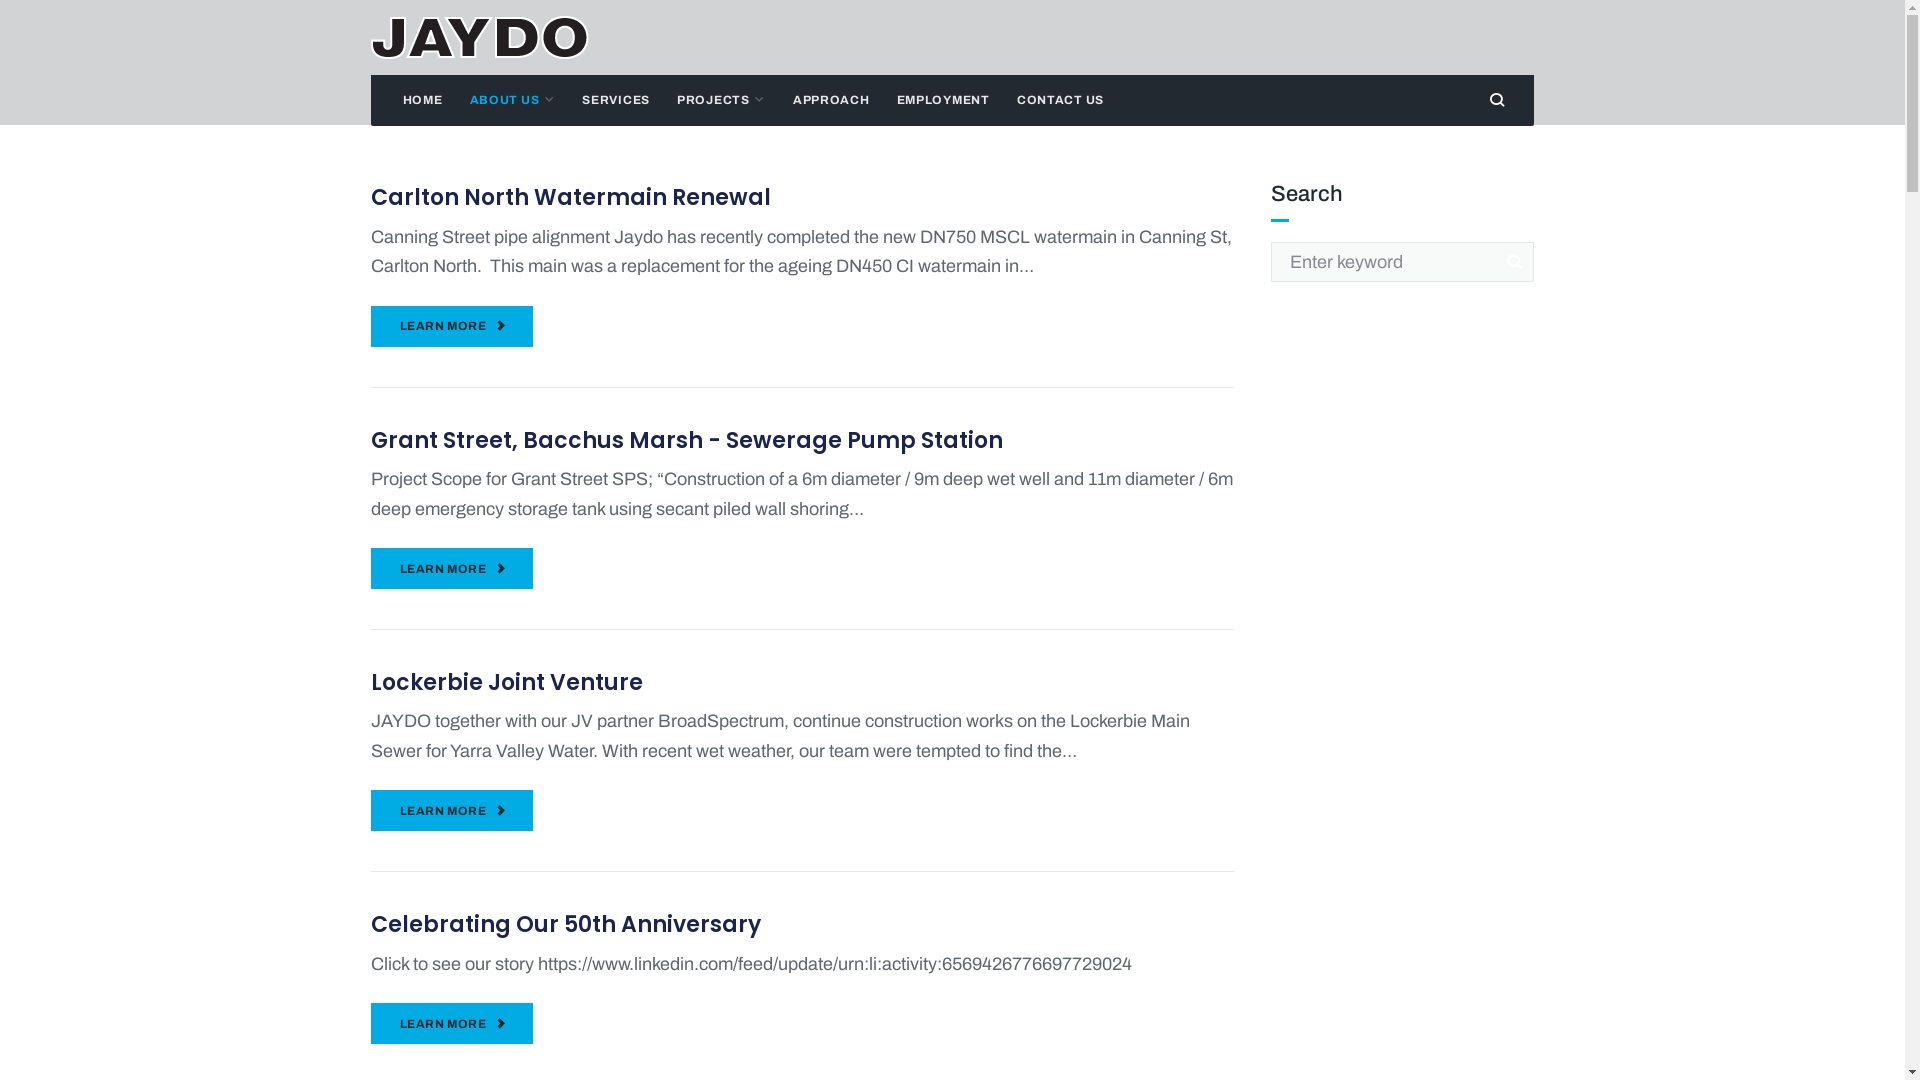 The image size is (1920, 1080). I want to click on SEARCH, so click(1514, 262).